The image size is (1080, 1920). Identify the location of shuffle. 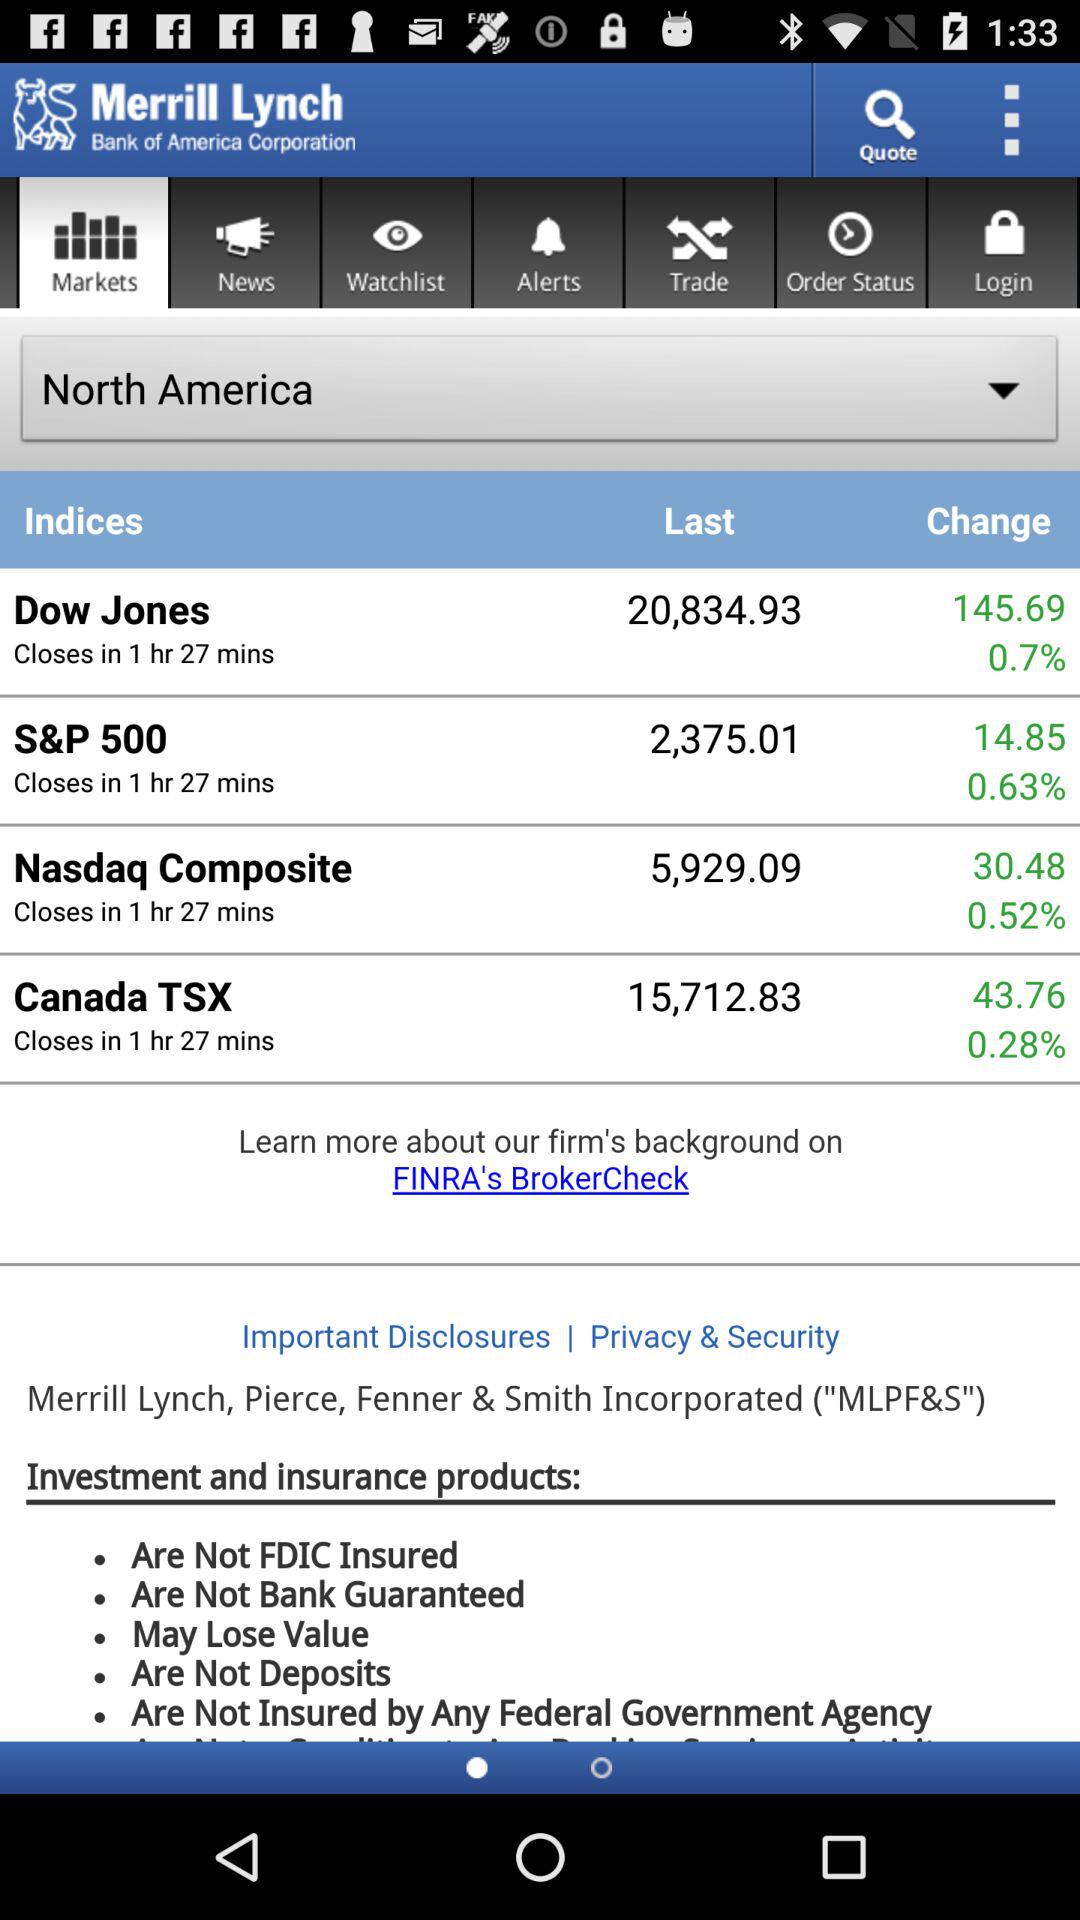
(700, 242).